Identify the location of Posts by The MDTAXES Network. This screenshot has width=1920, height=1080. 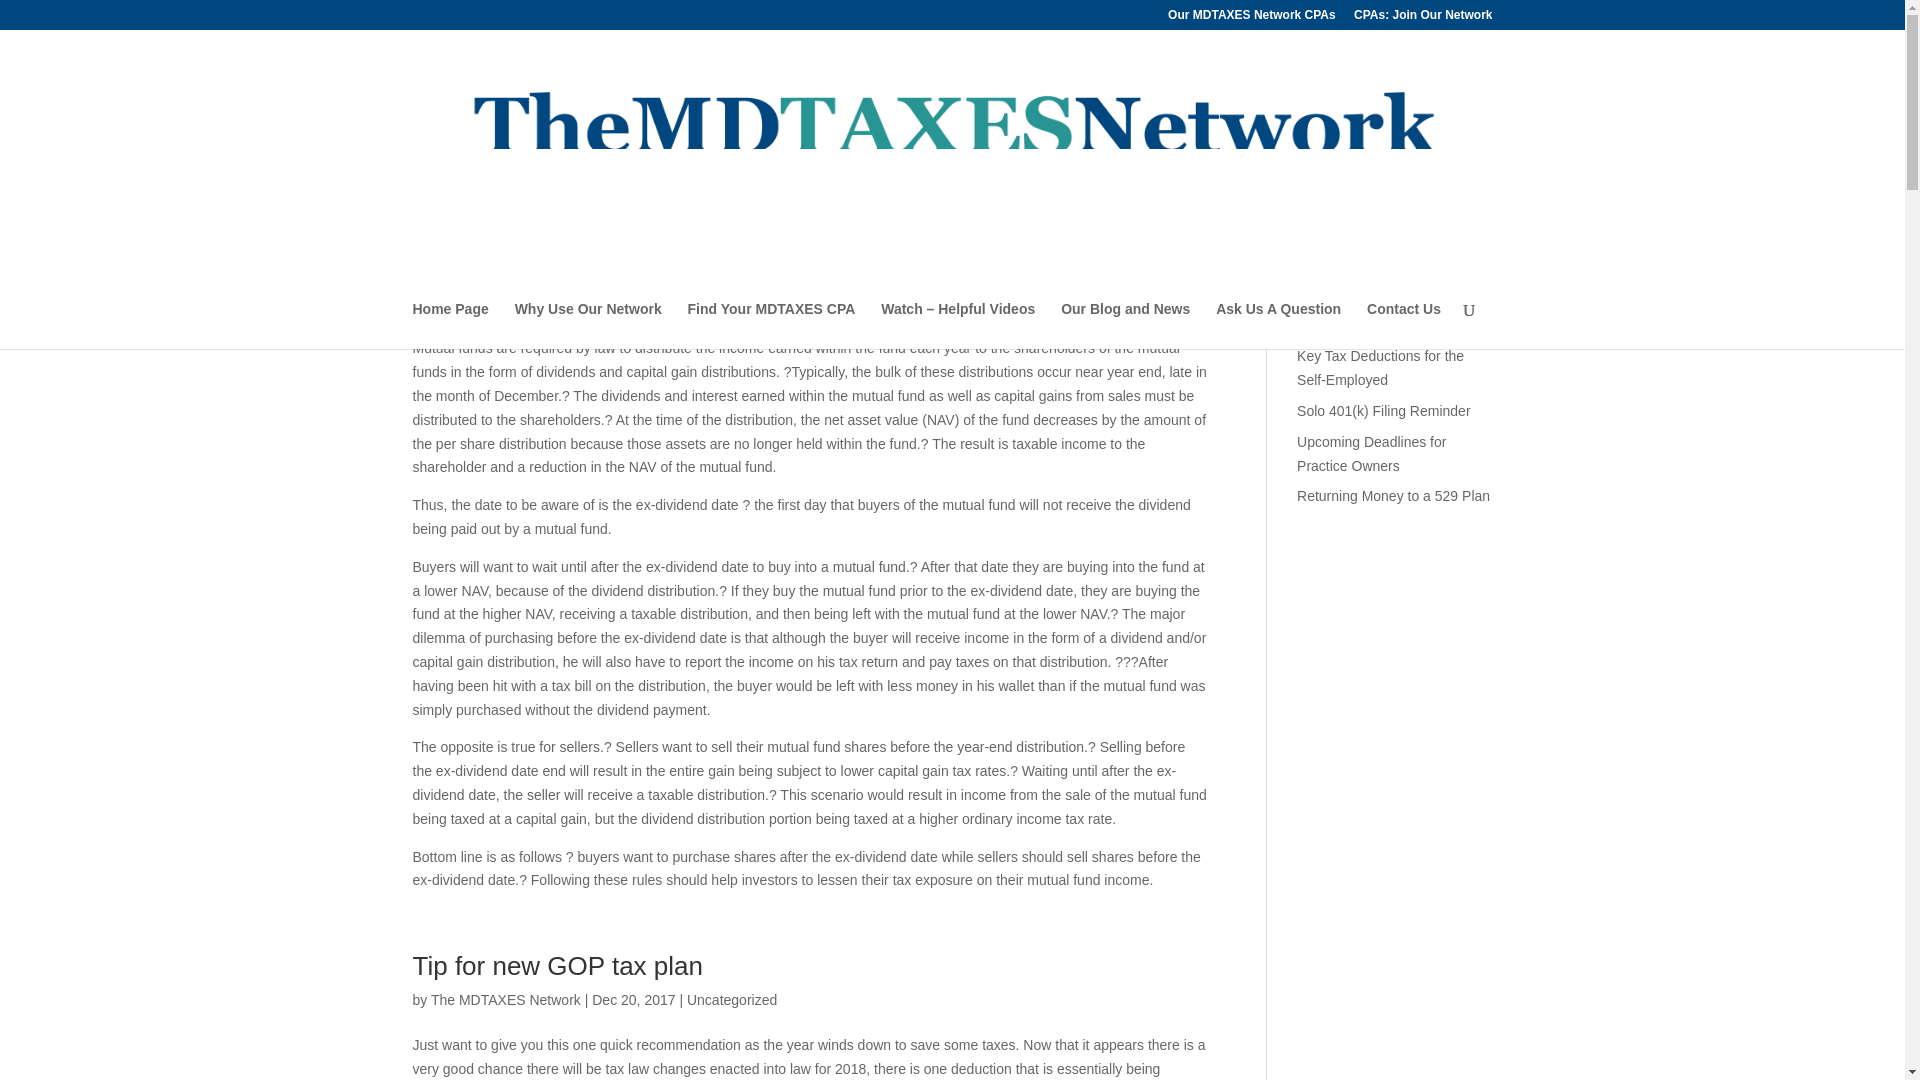
(506, 242).